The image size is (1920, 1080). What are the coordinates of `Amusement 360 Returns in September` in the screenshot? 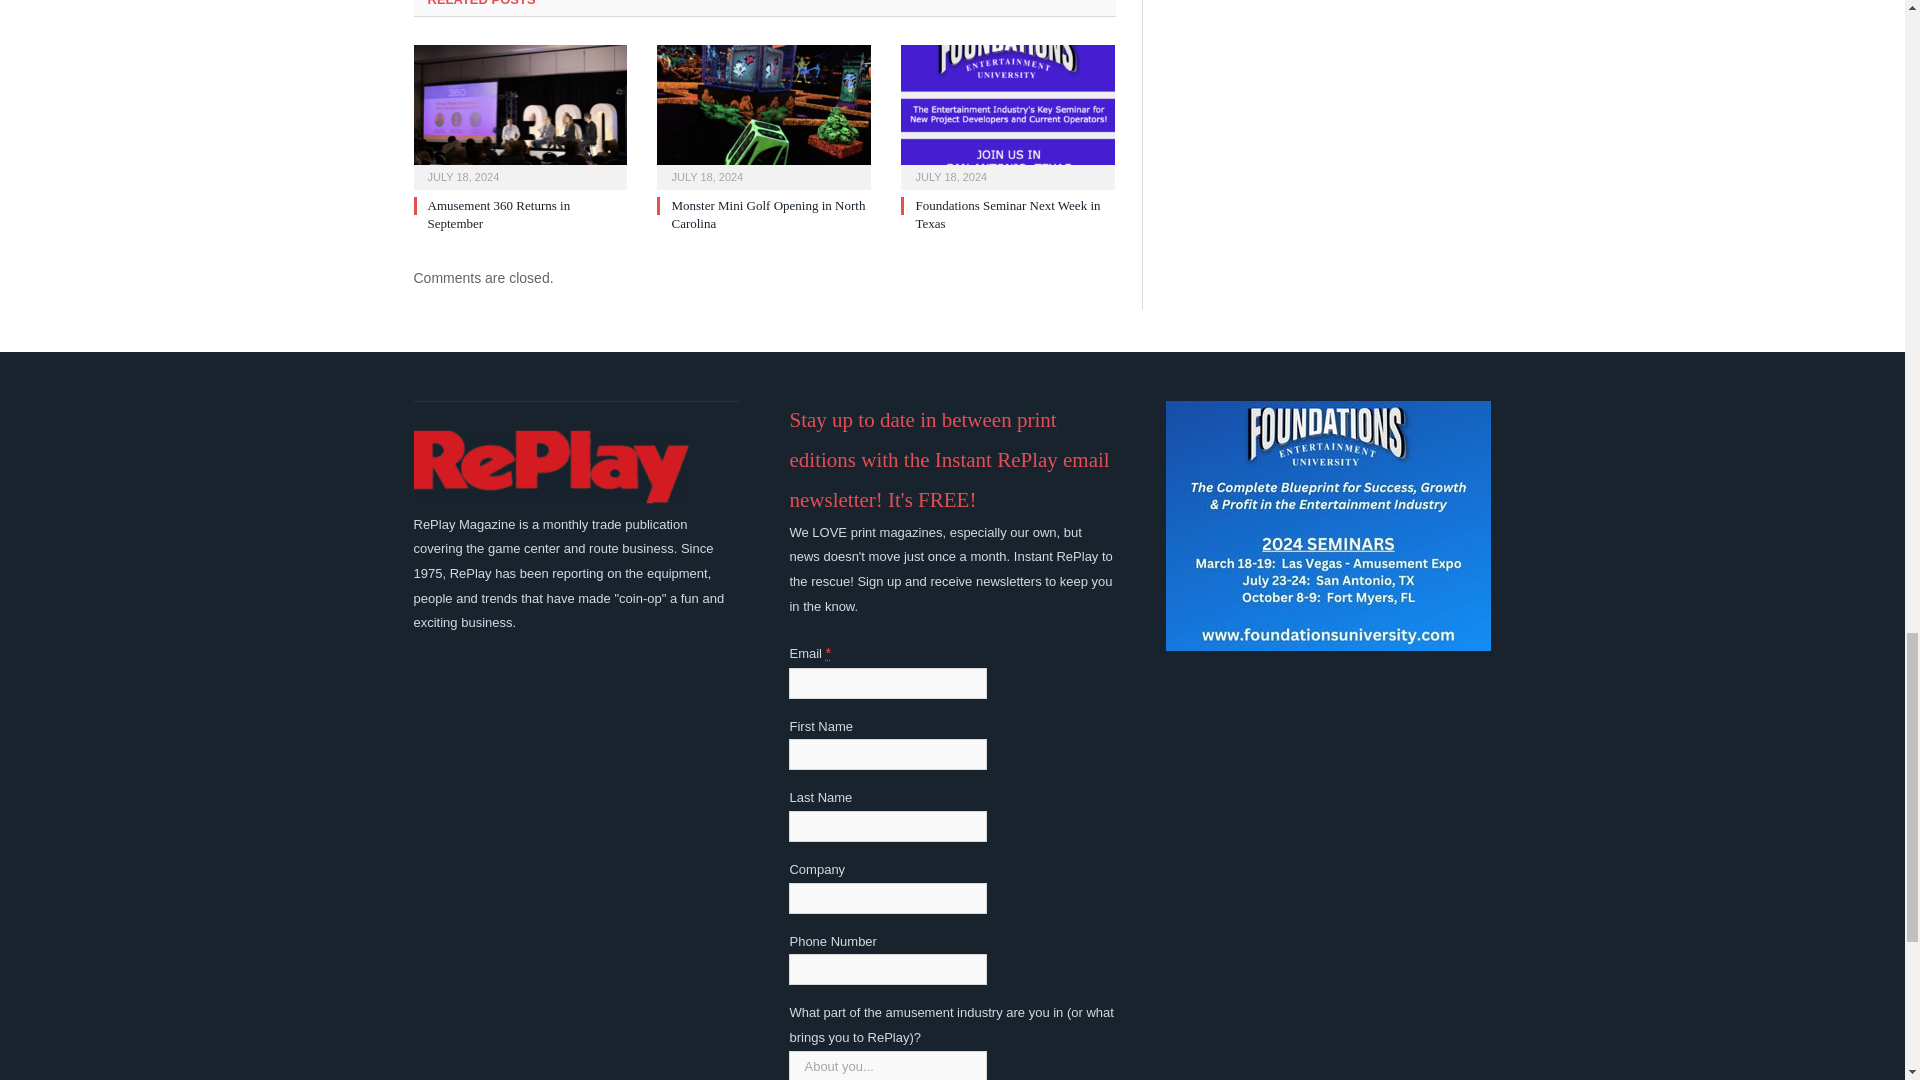 It's located at (499, 214).